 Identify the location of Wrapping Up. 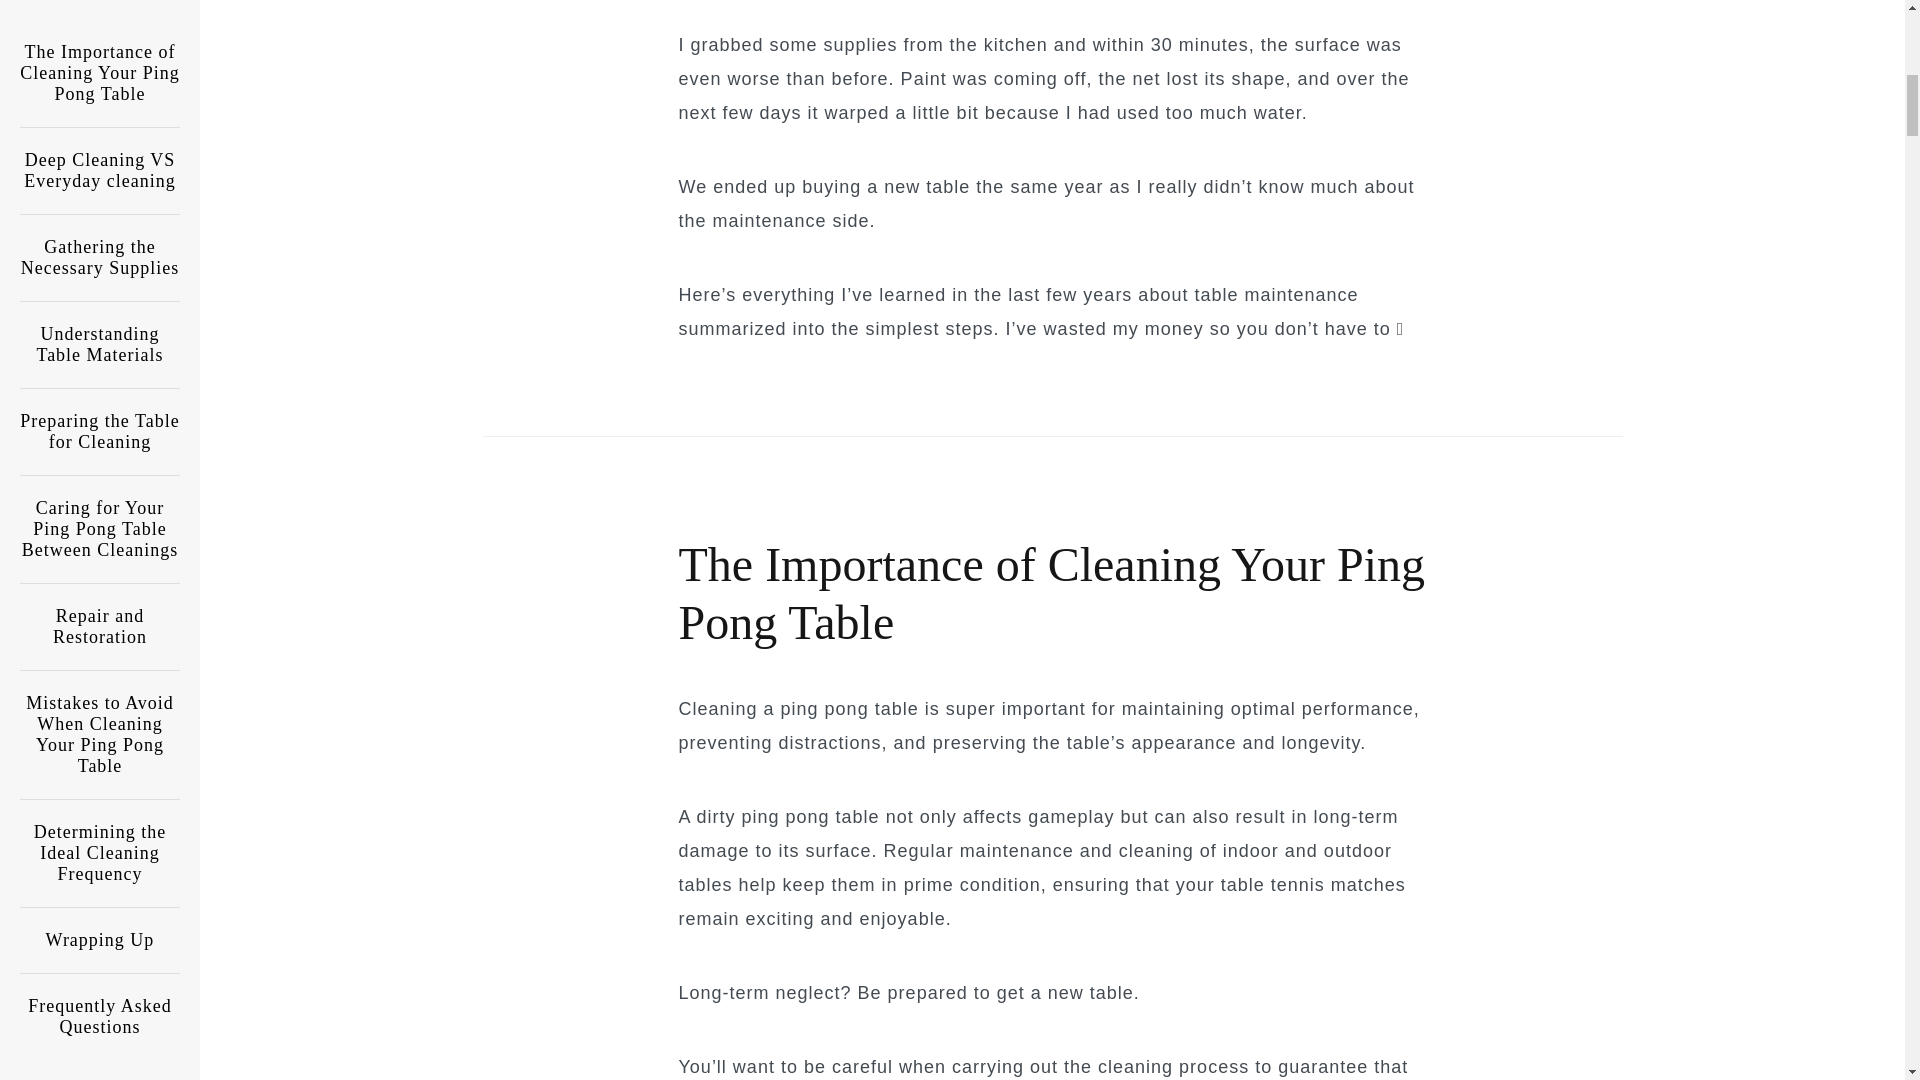
(100, 759).